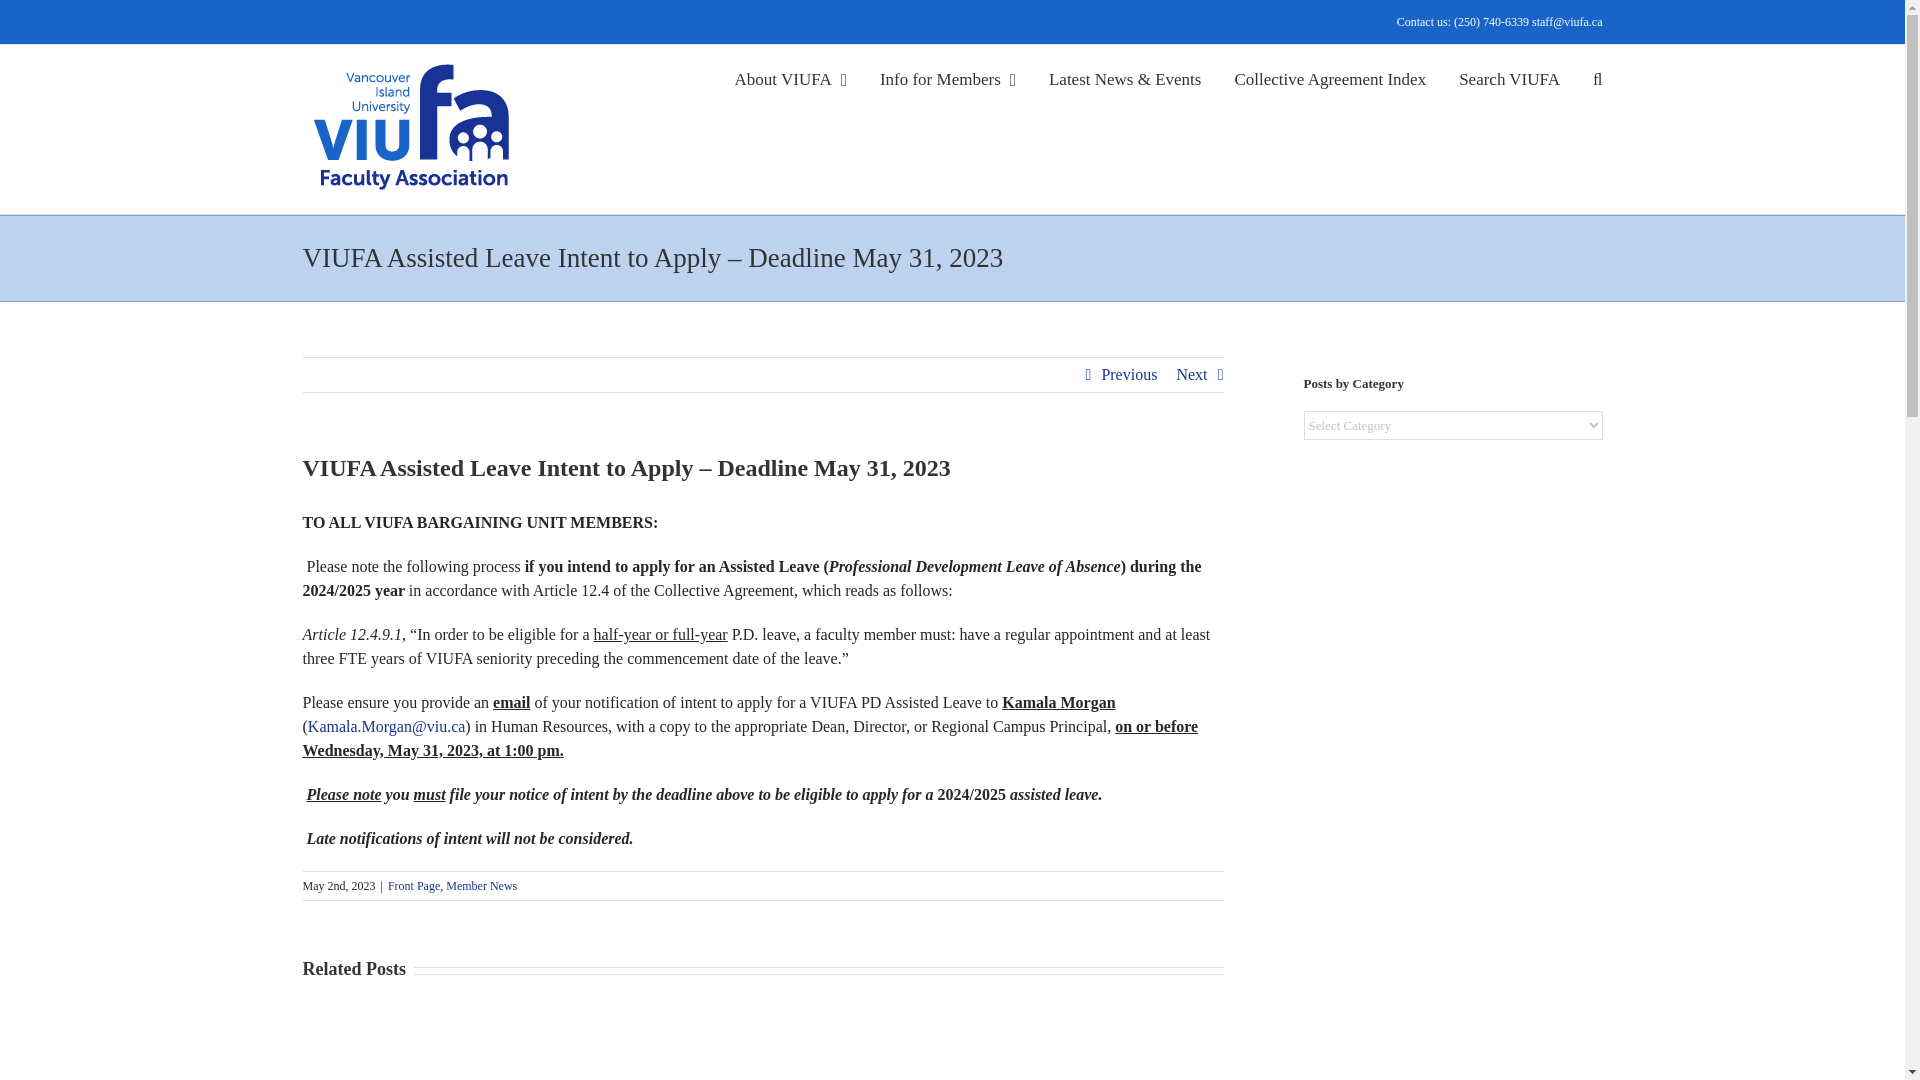 This screenshot has width=1920, height=1080. What do you see at coordinates (790, 77) in the screenshot?
I see `About VIUFA` at bounding box center [790, 77].